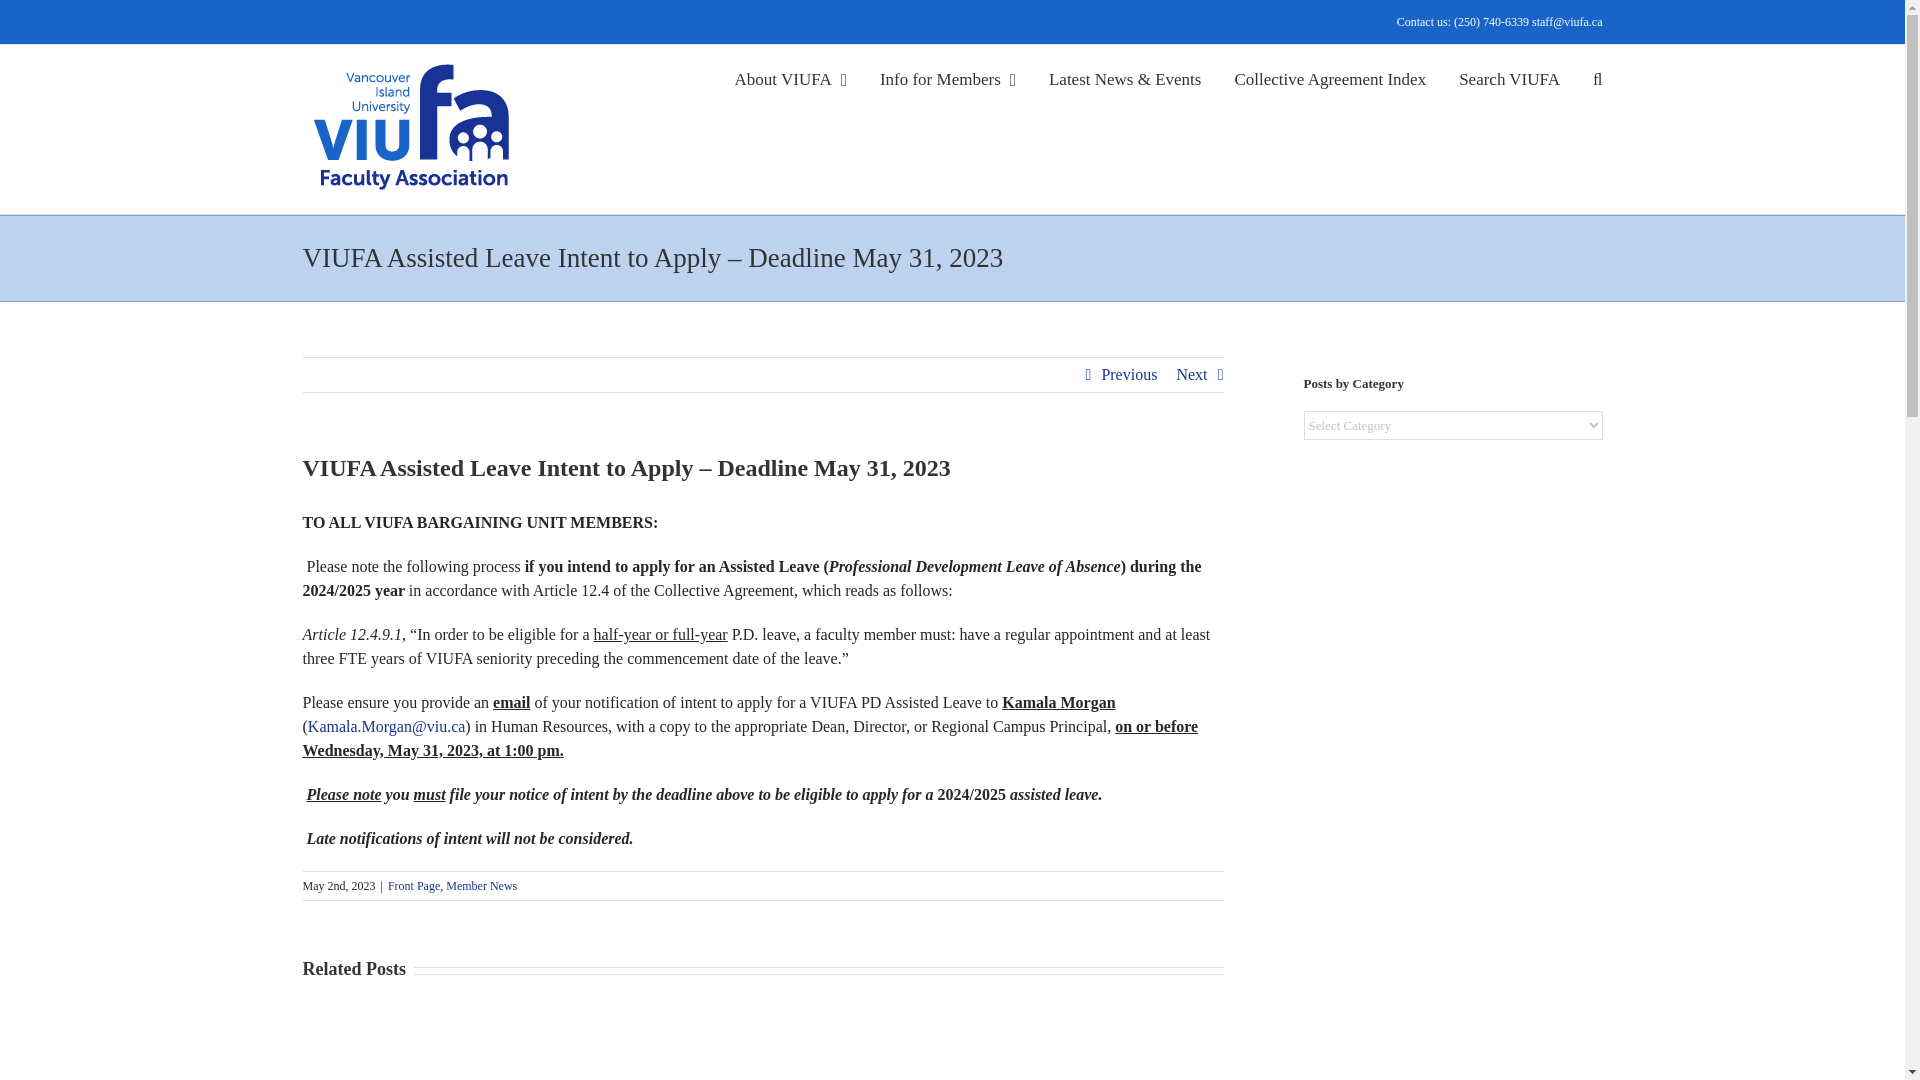 This screenshot has width=1920, height=1080. What do you see at coordinates (790, 77) in the screenshot?
I see `About VIUFA` at bounding box center [790, 77].